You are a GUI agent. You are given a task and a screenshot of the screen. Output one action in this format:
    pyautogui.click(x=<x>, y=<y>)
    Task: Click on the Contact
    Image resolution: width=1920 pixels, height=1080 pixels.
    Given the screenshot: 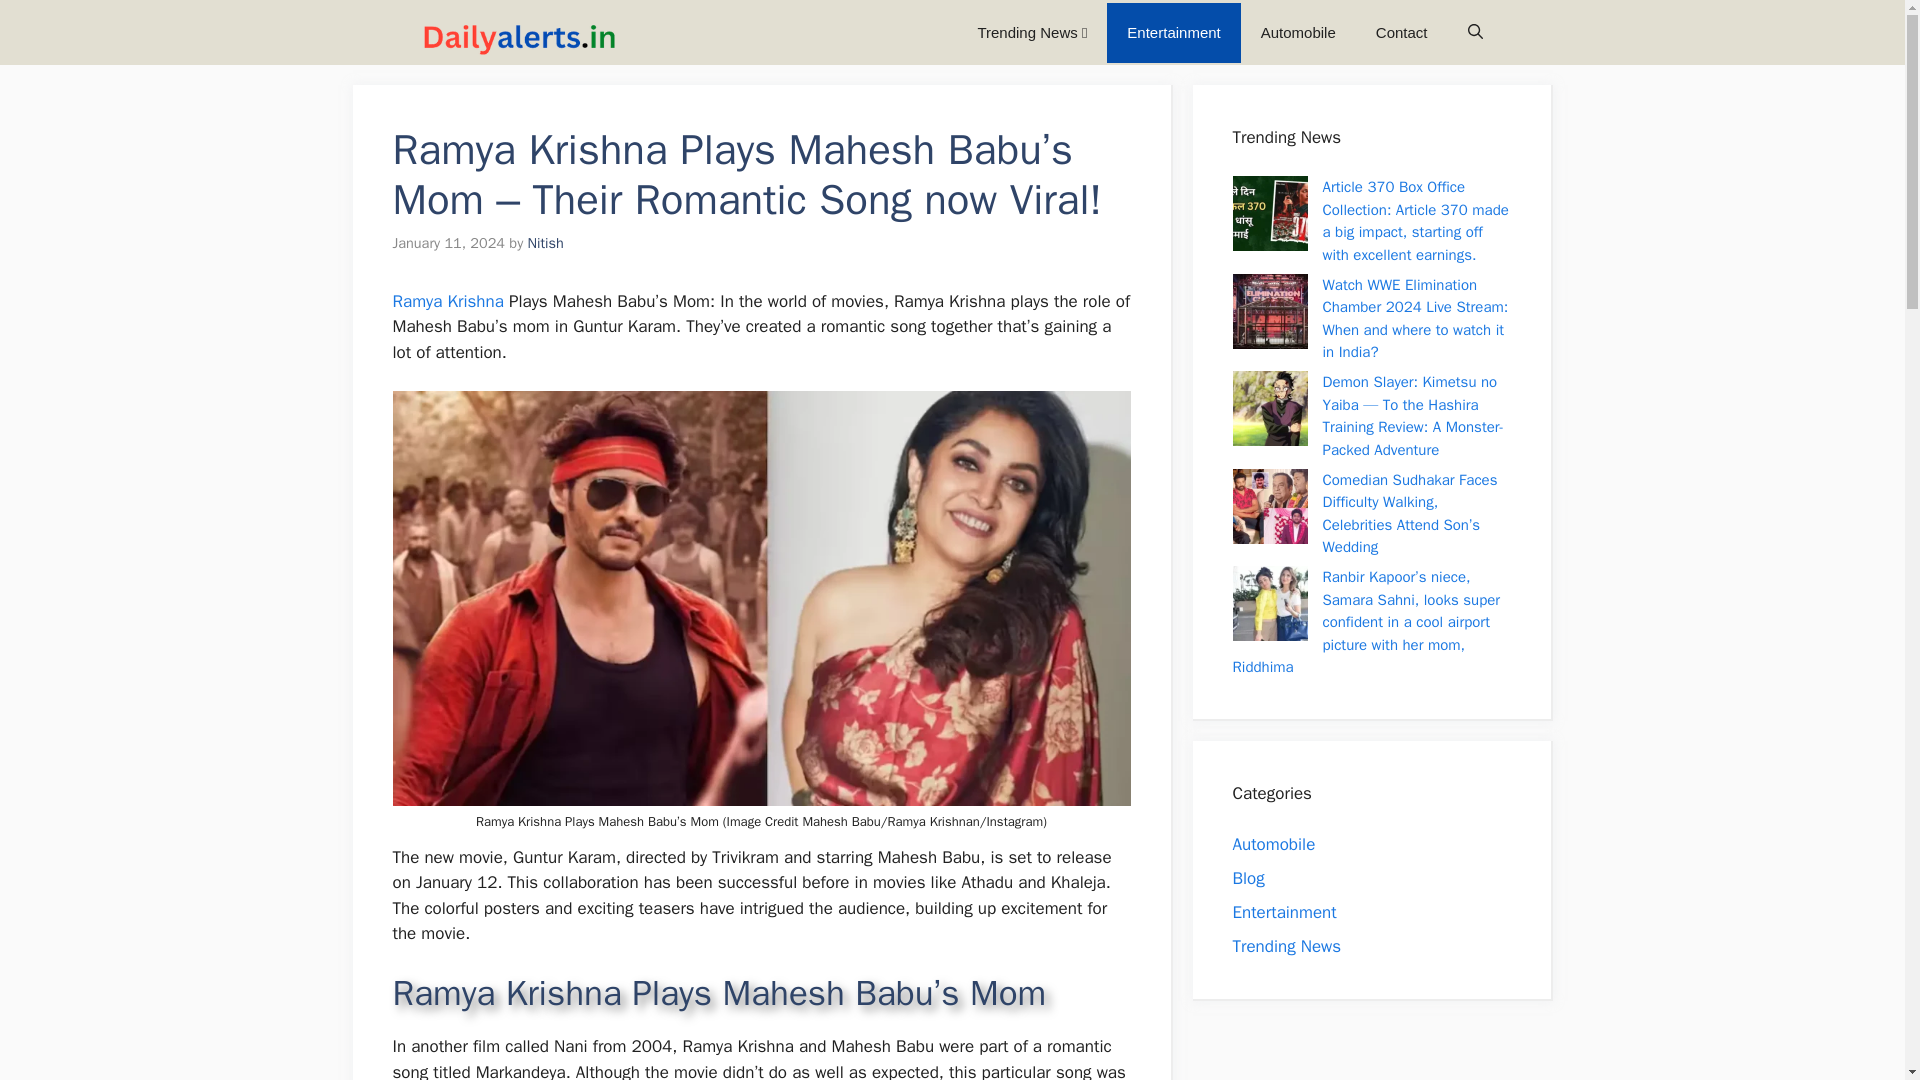 What is the action you would take?
    pyautogui.click(x=1401, y=32)
    